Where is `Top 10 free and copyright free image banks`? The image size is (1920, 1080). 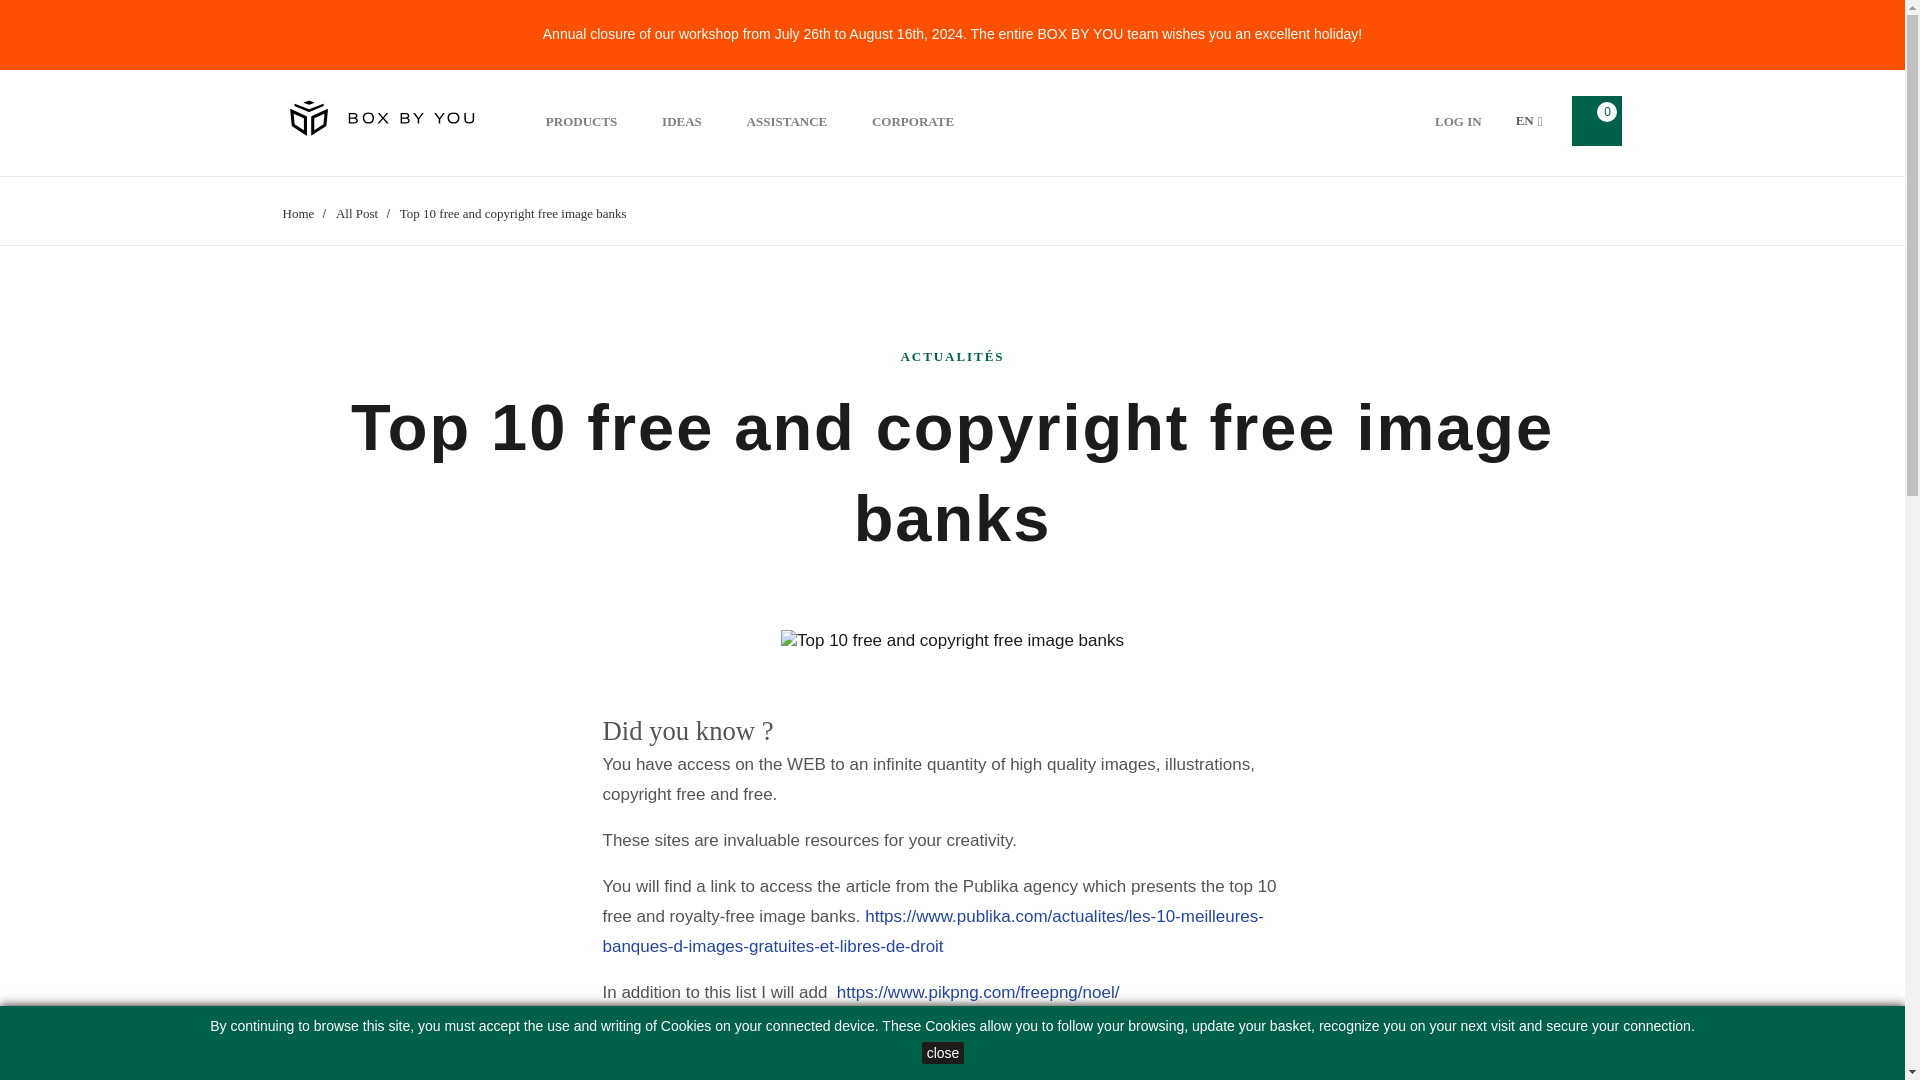 Top 10 free and copyright free image banks is located at coordinates (513, 214).